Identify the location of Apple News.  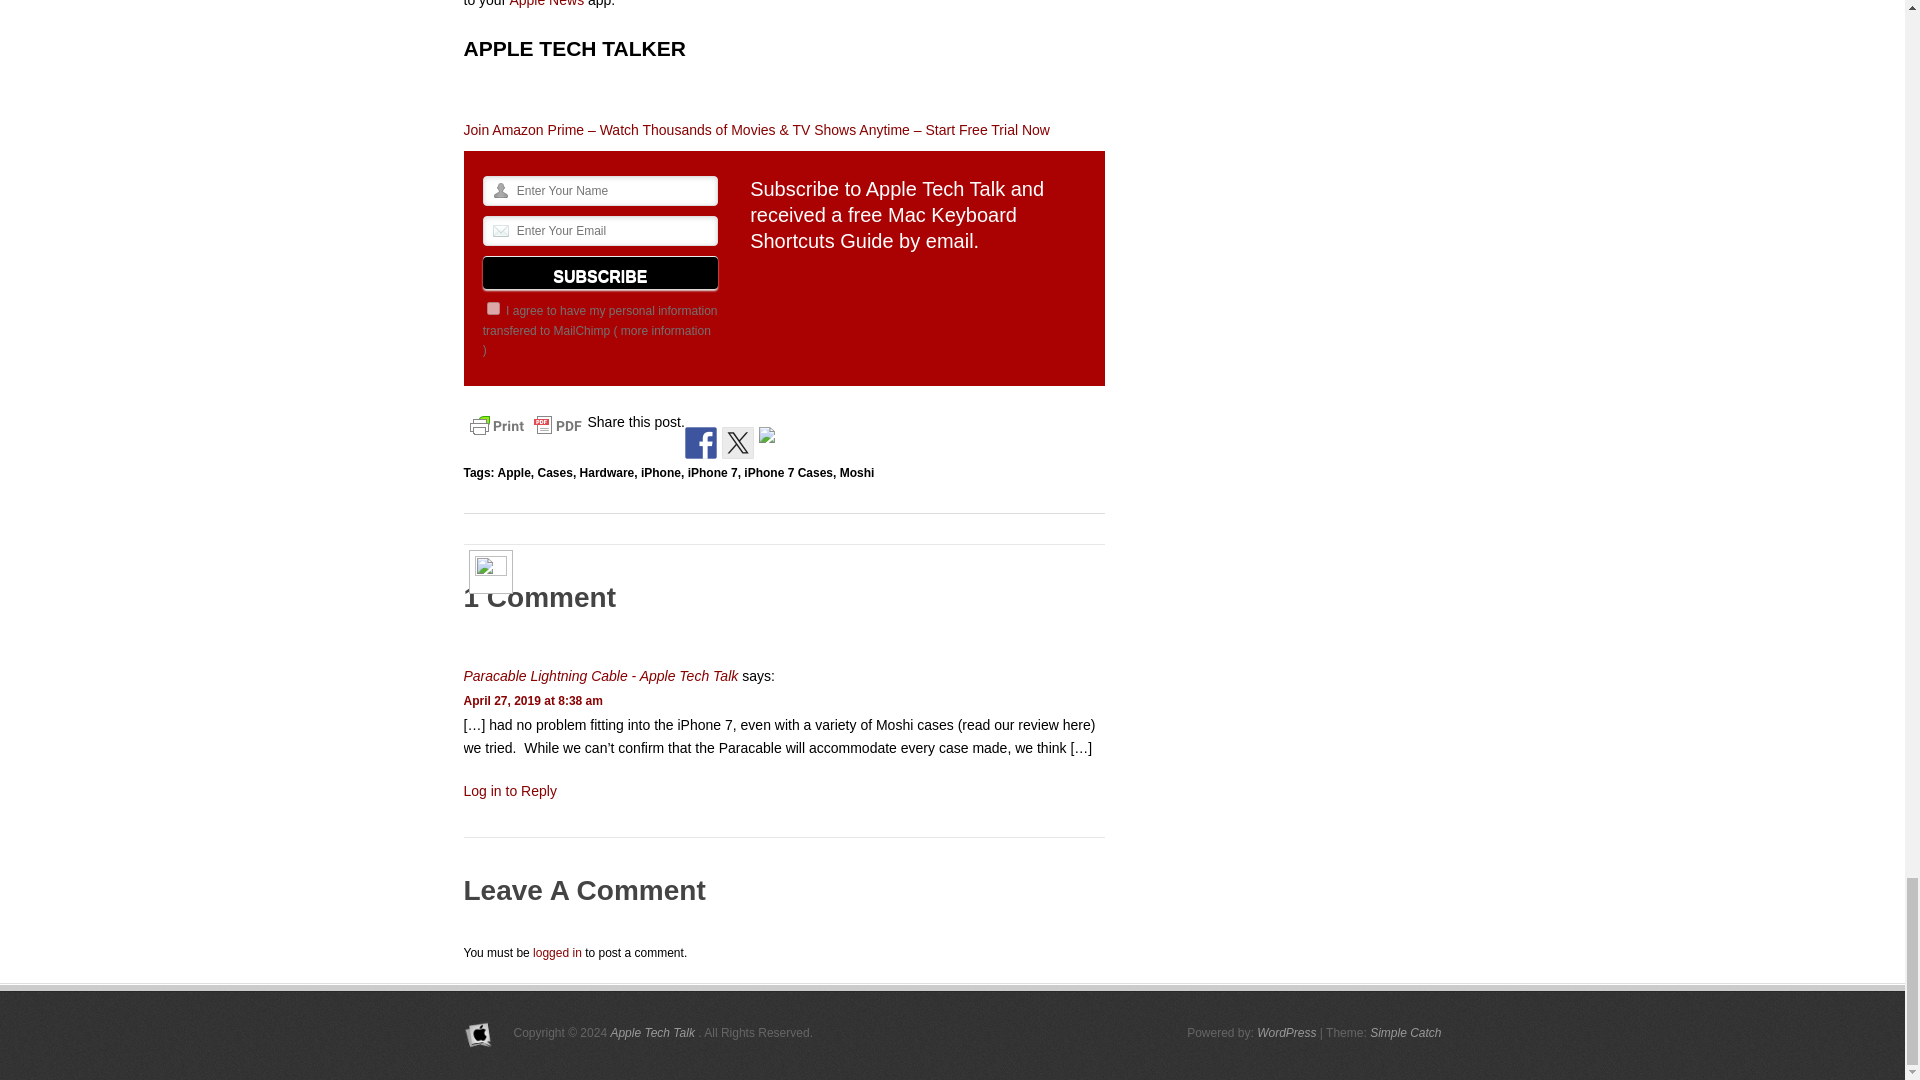
(546, 4).